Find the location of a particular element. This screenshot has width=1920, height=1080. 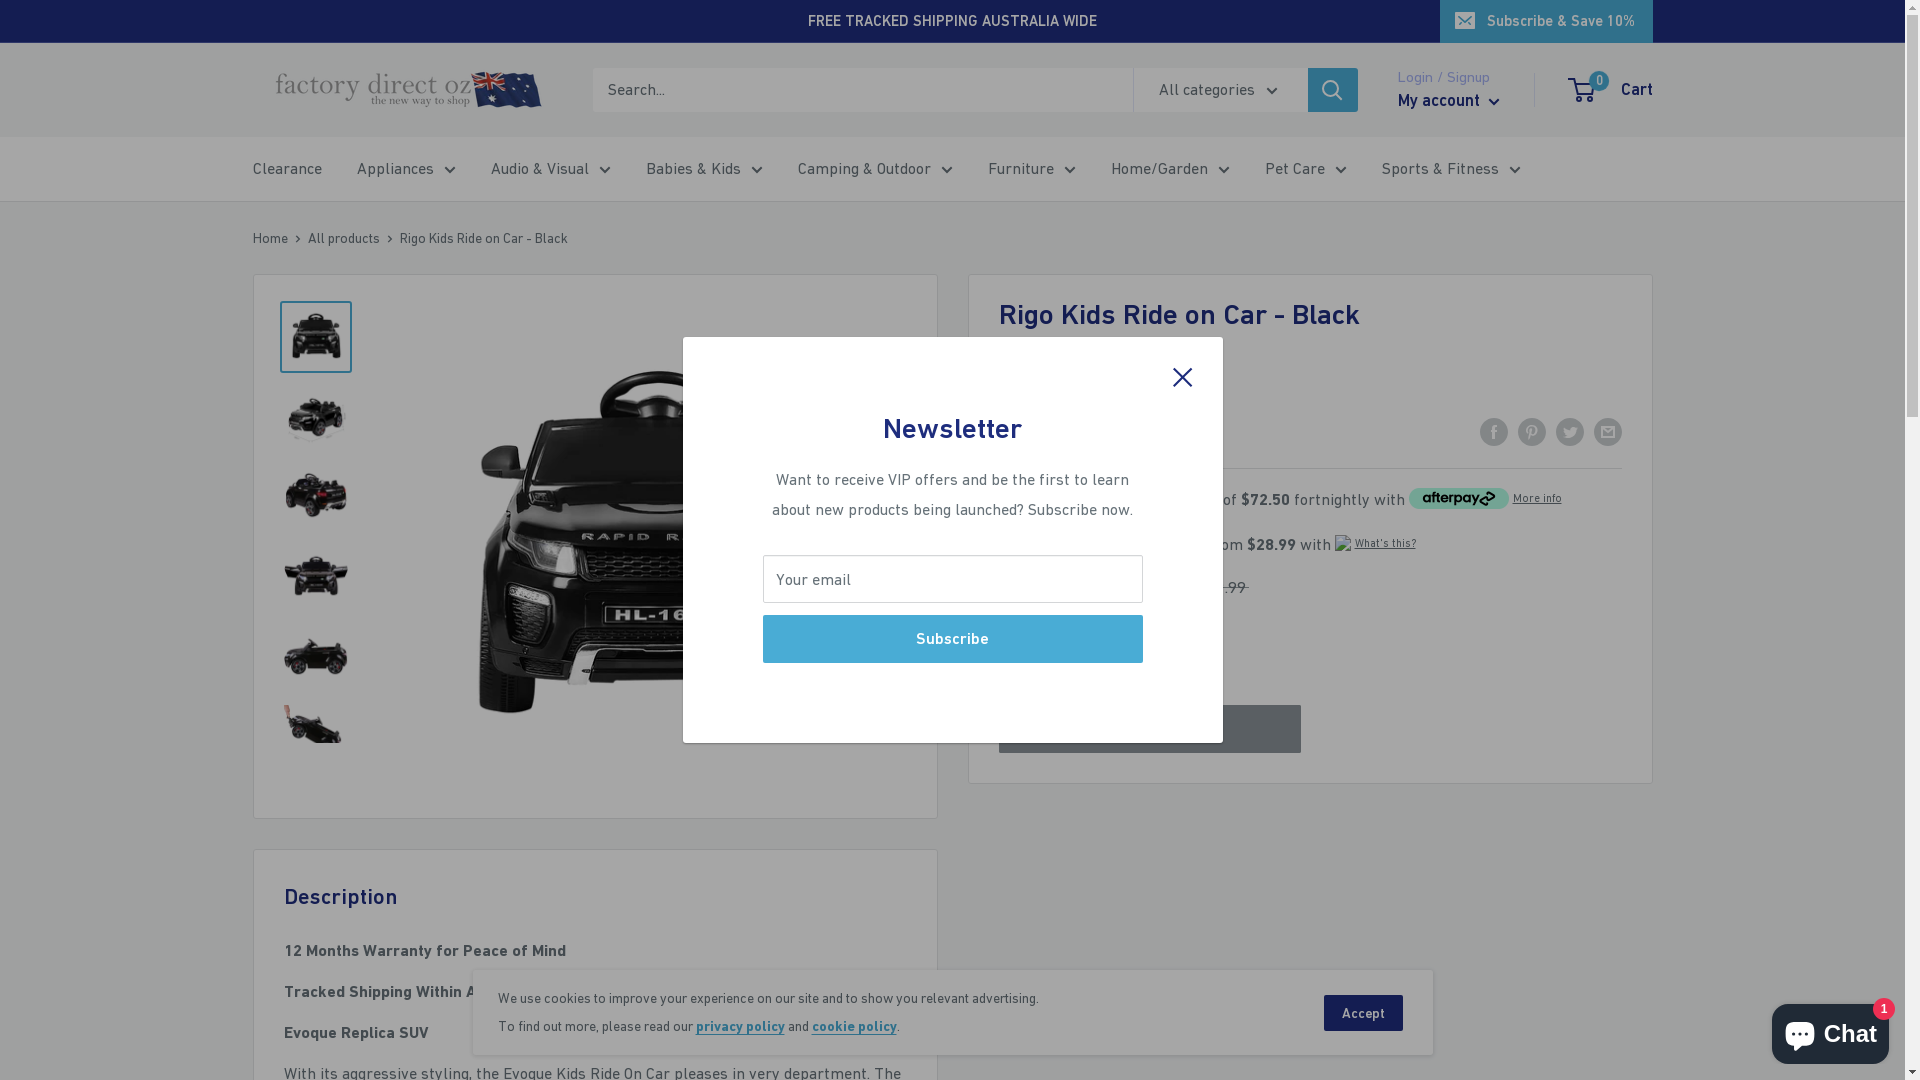

Subscribe & Save 10% is located at coordinates (1546, 21).